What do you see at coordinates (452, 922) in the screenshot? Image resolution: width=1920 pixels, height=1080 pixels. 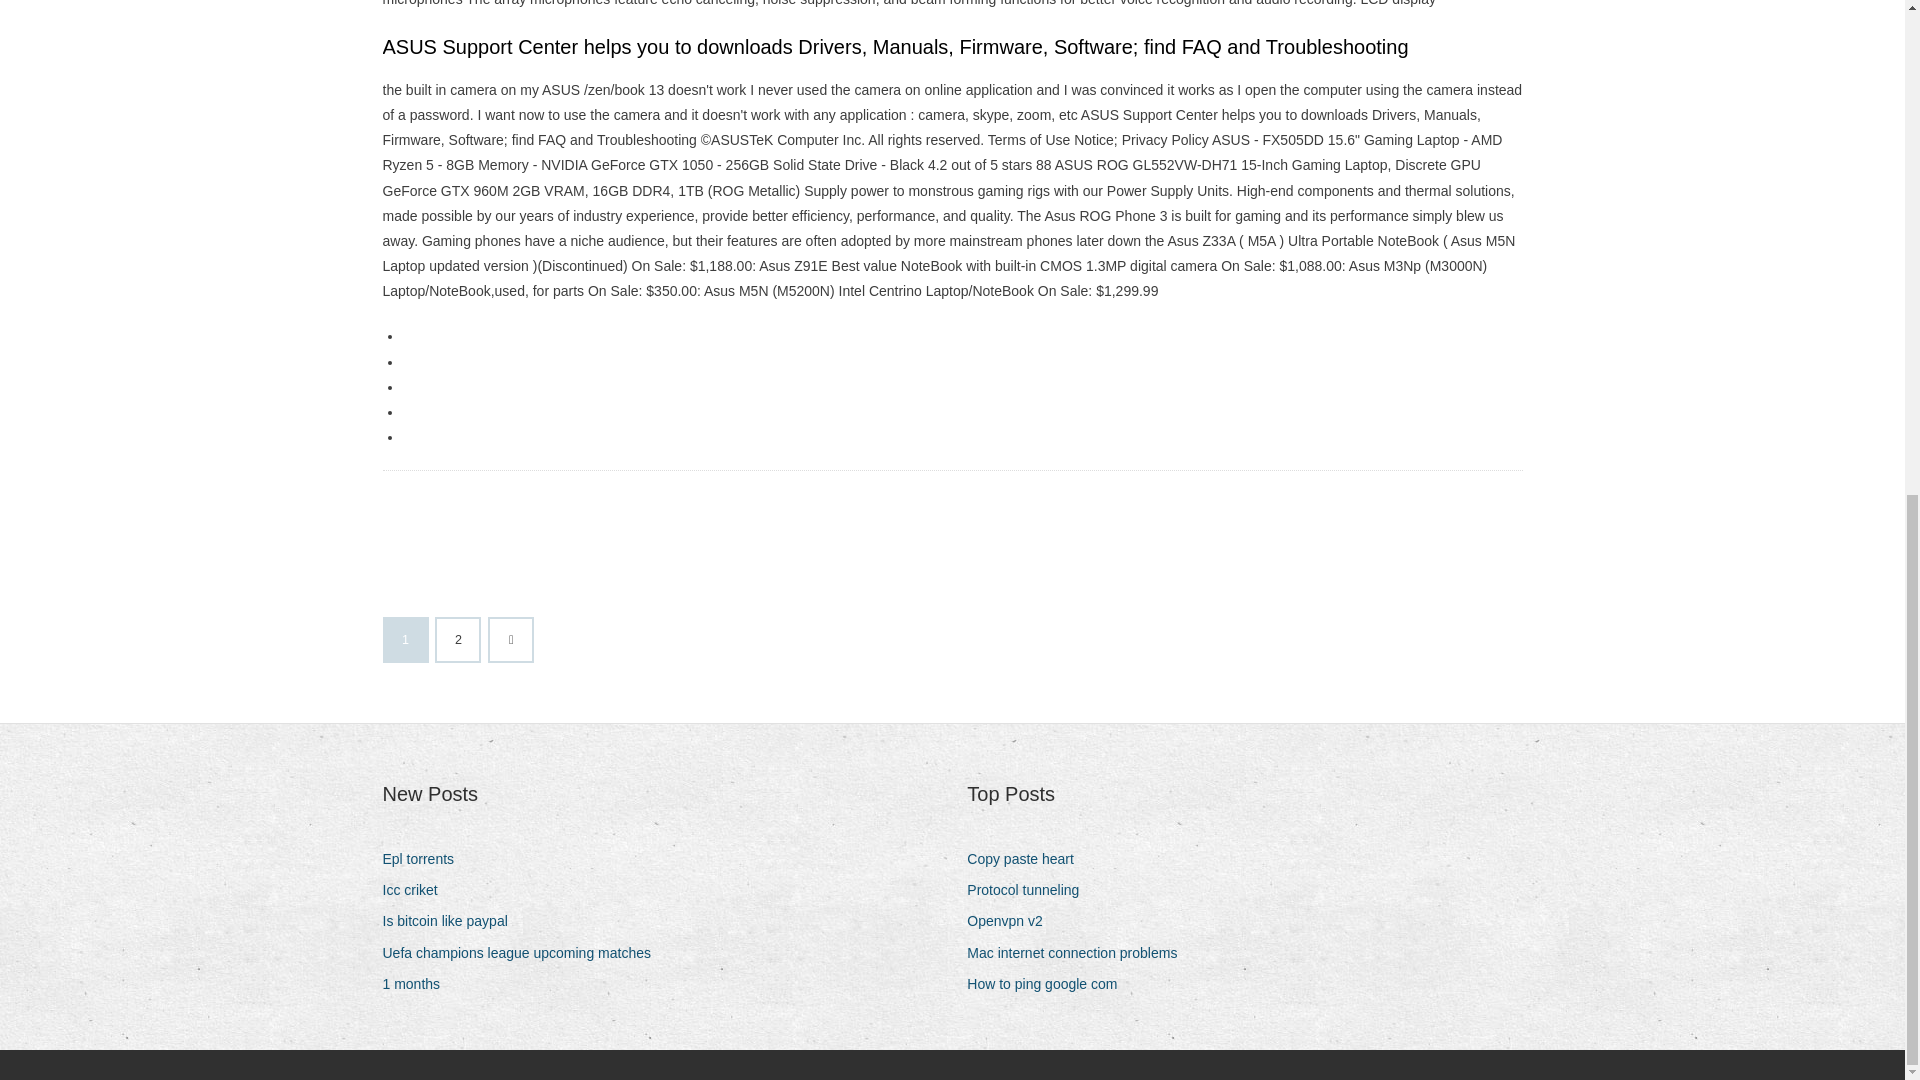 I see `Is bitcoin like paypal` at bounding box center [452, 922].